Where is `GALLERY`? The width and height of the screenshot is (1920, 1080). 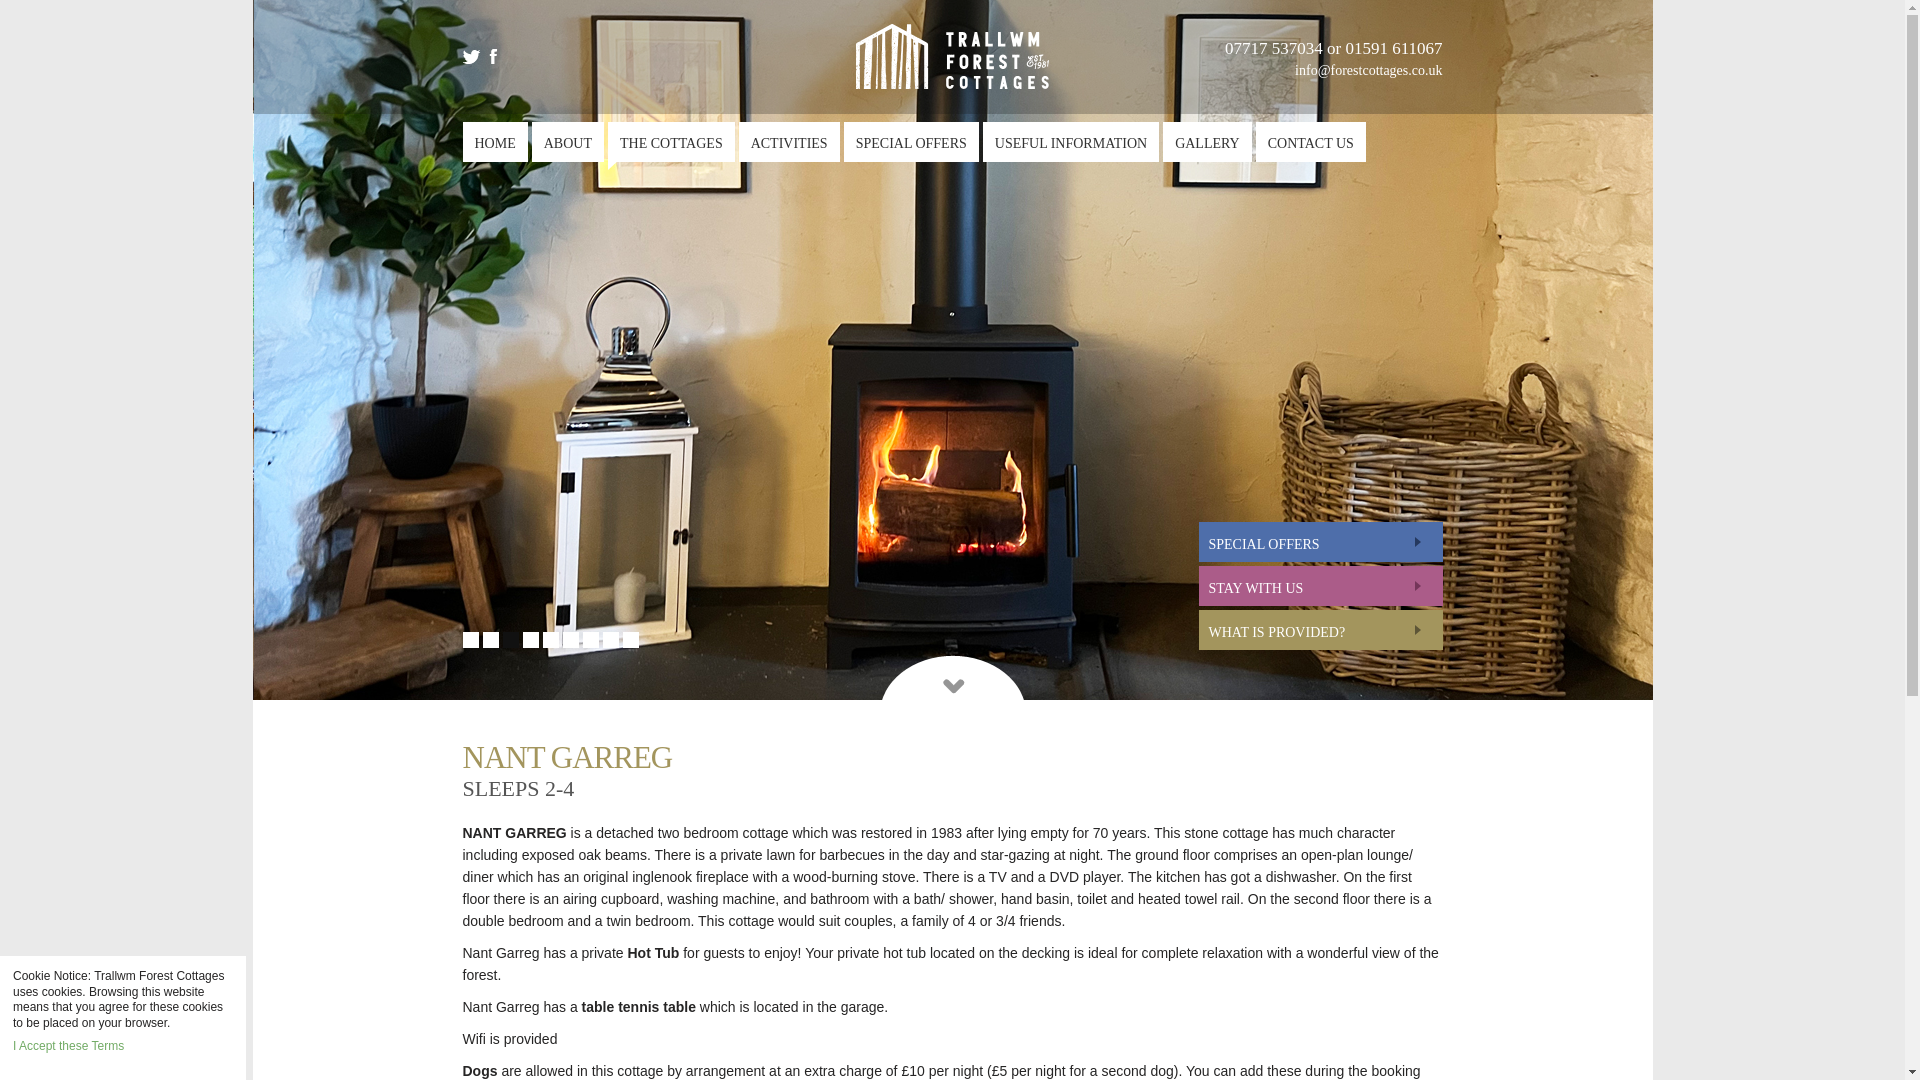
GALLERY is located at coordinates (1207, 142).